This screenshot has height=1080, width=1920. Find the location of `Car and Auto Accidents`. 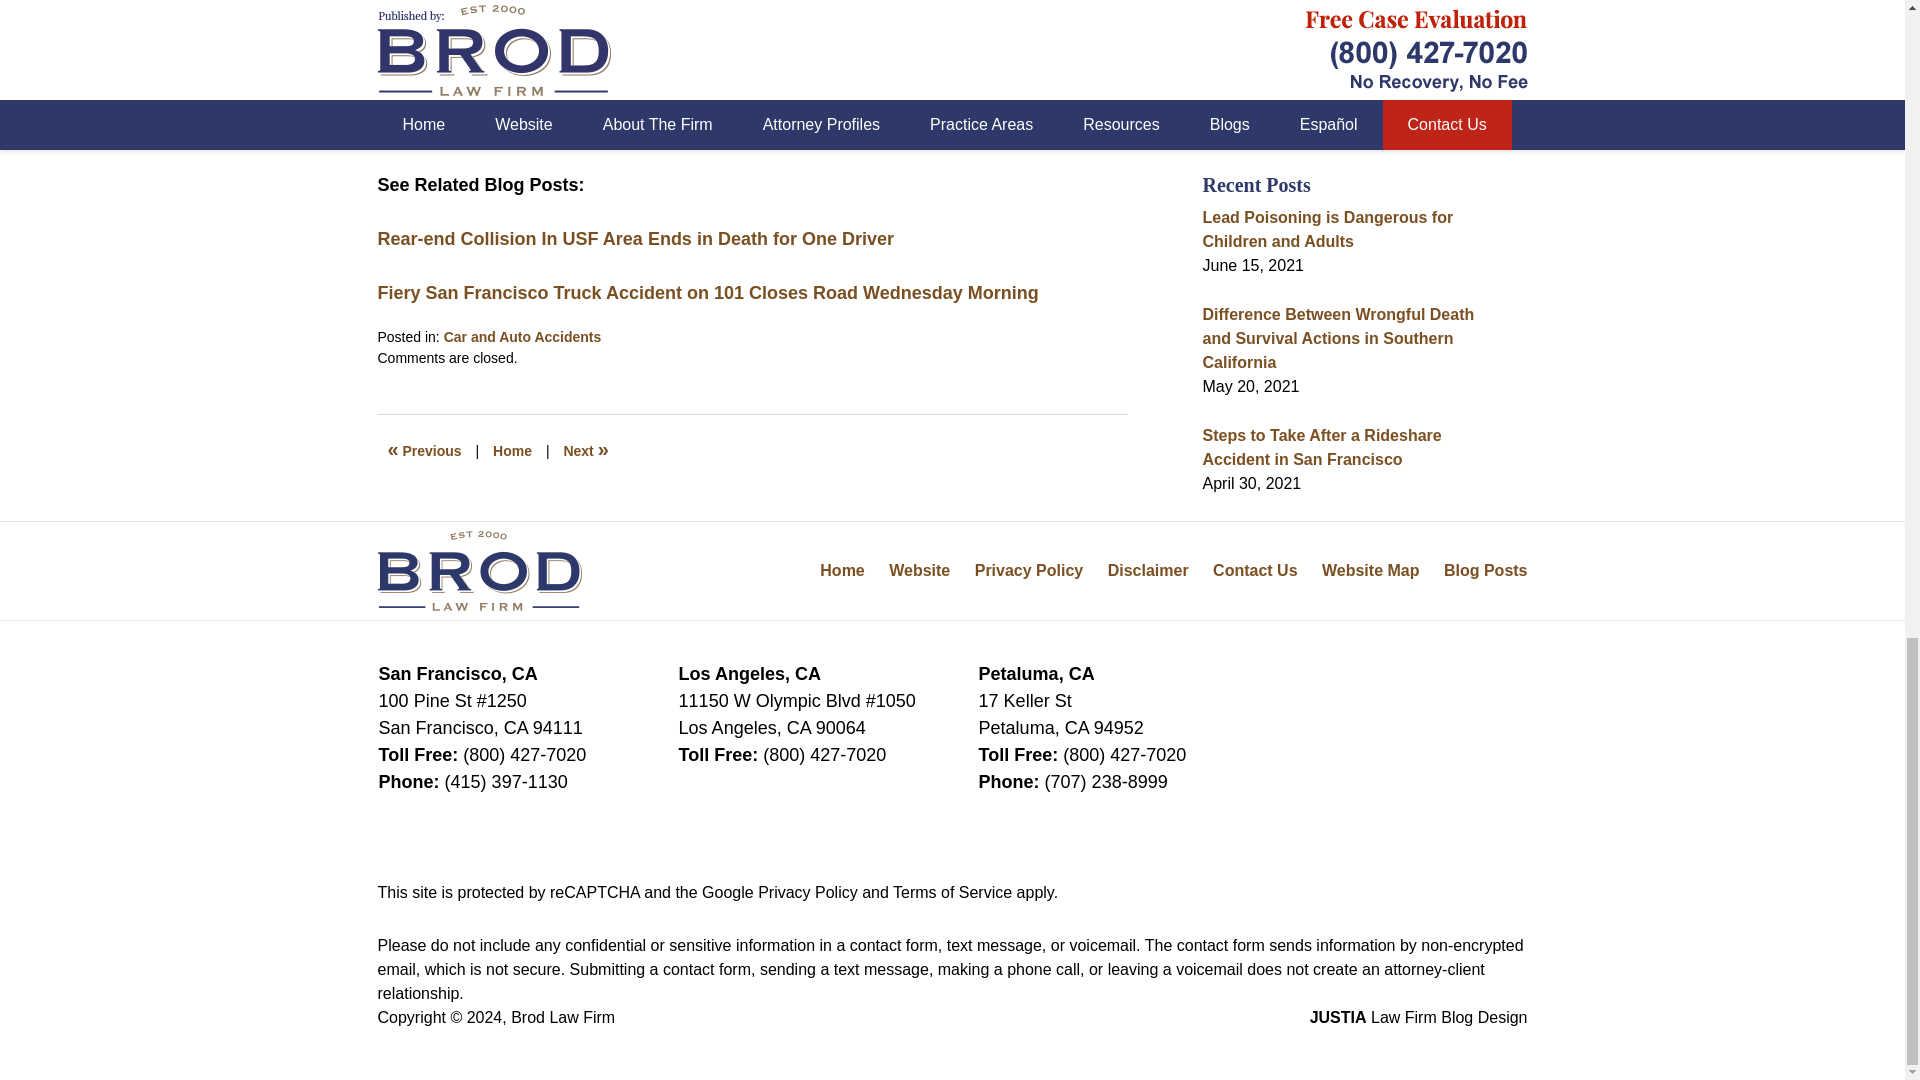

Car and Auto Accidents is located at coordinates (522, 336).